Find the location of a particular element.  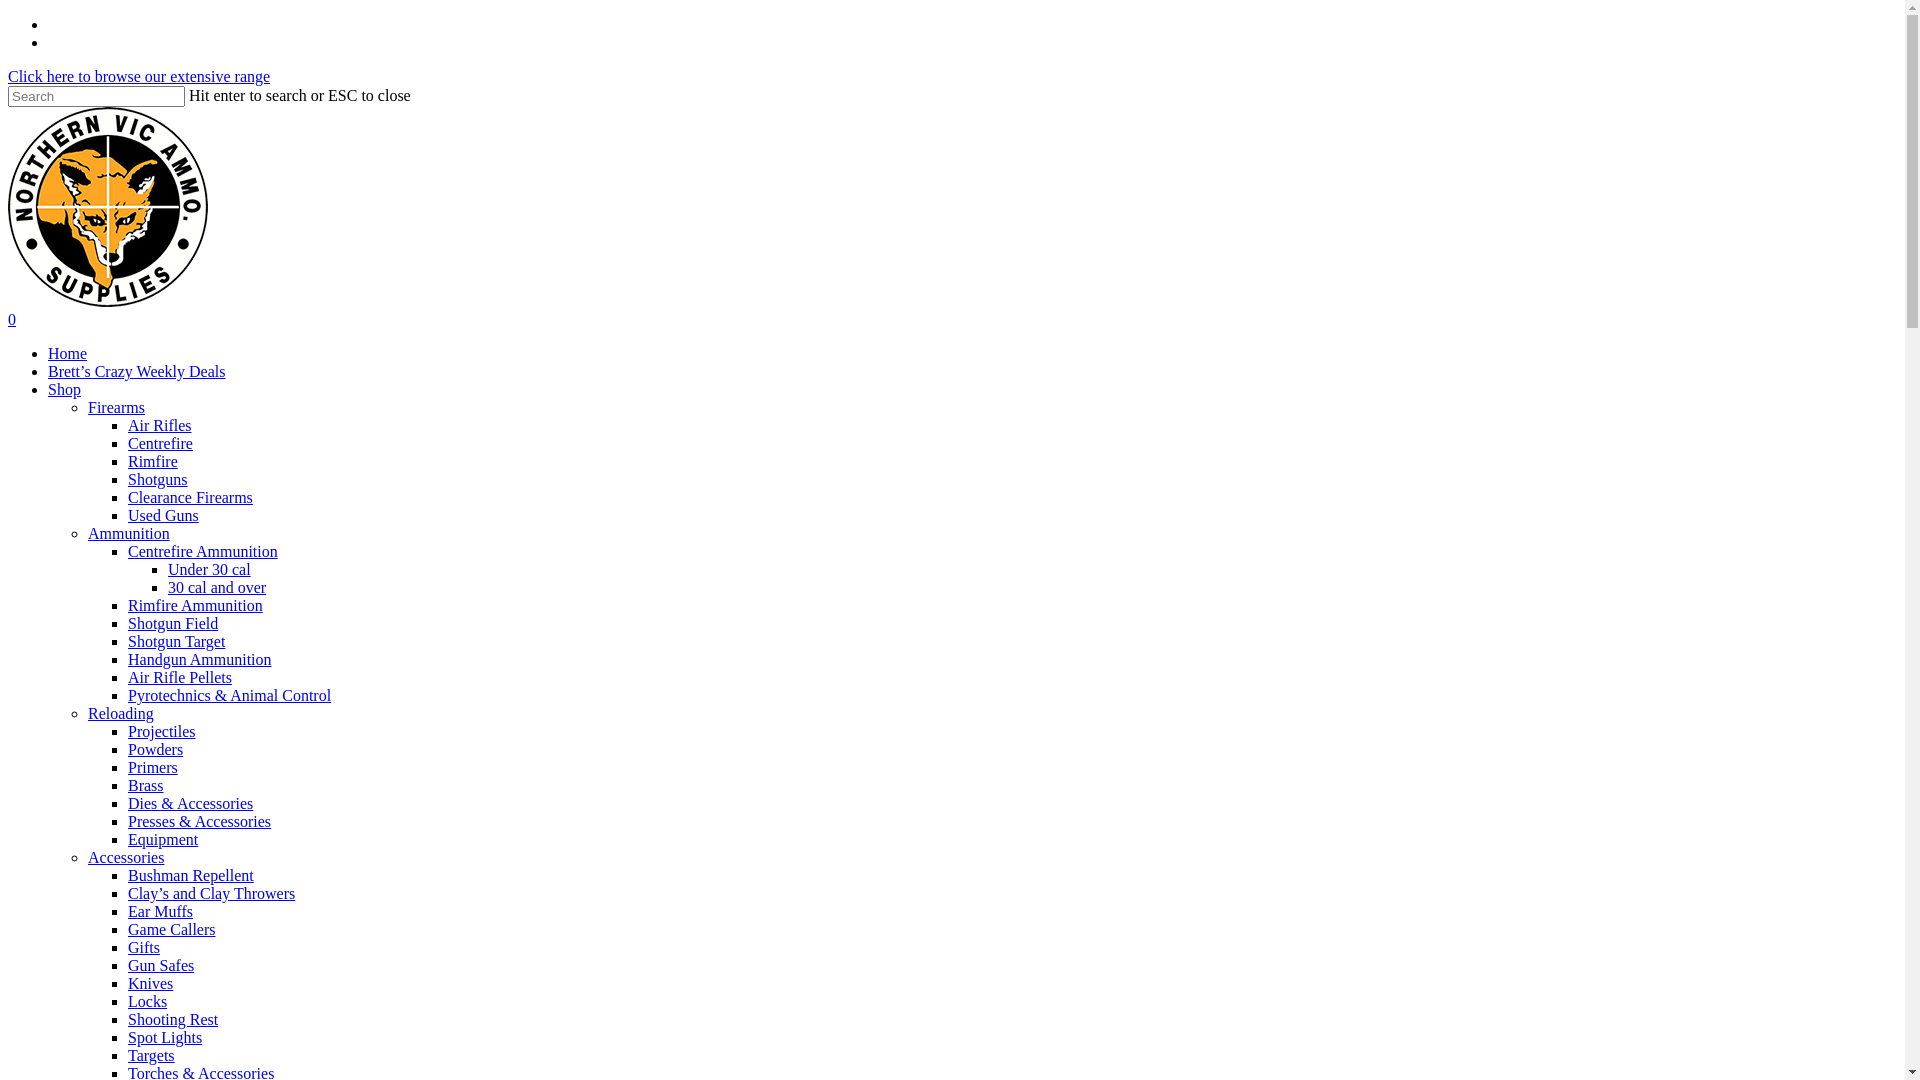

Shotgun Target is located at coordinates (176, 642).